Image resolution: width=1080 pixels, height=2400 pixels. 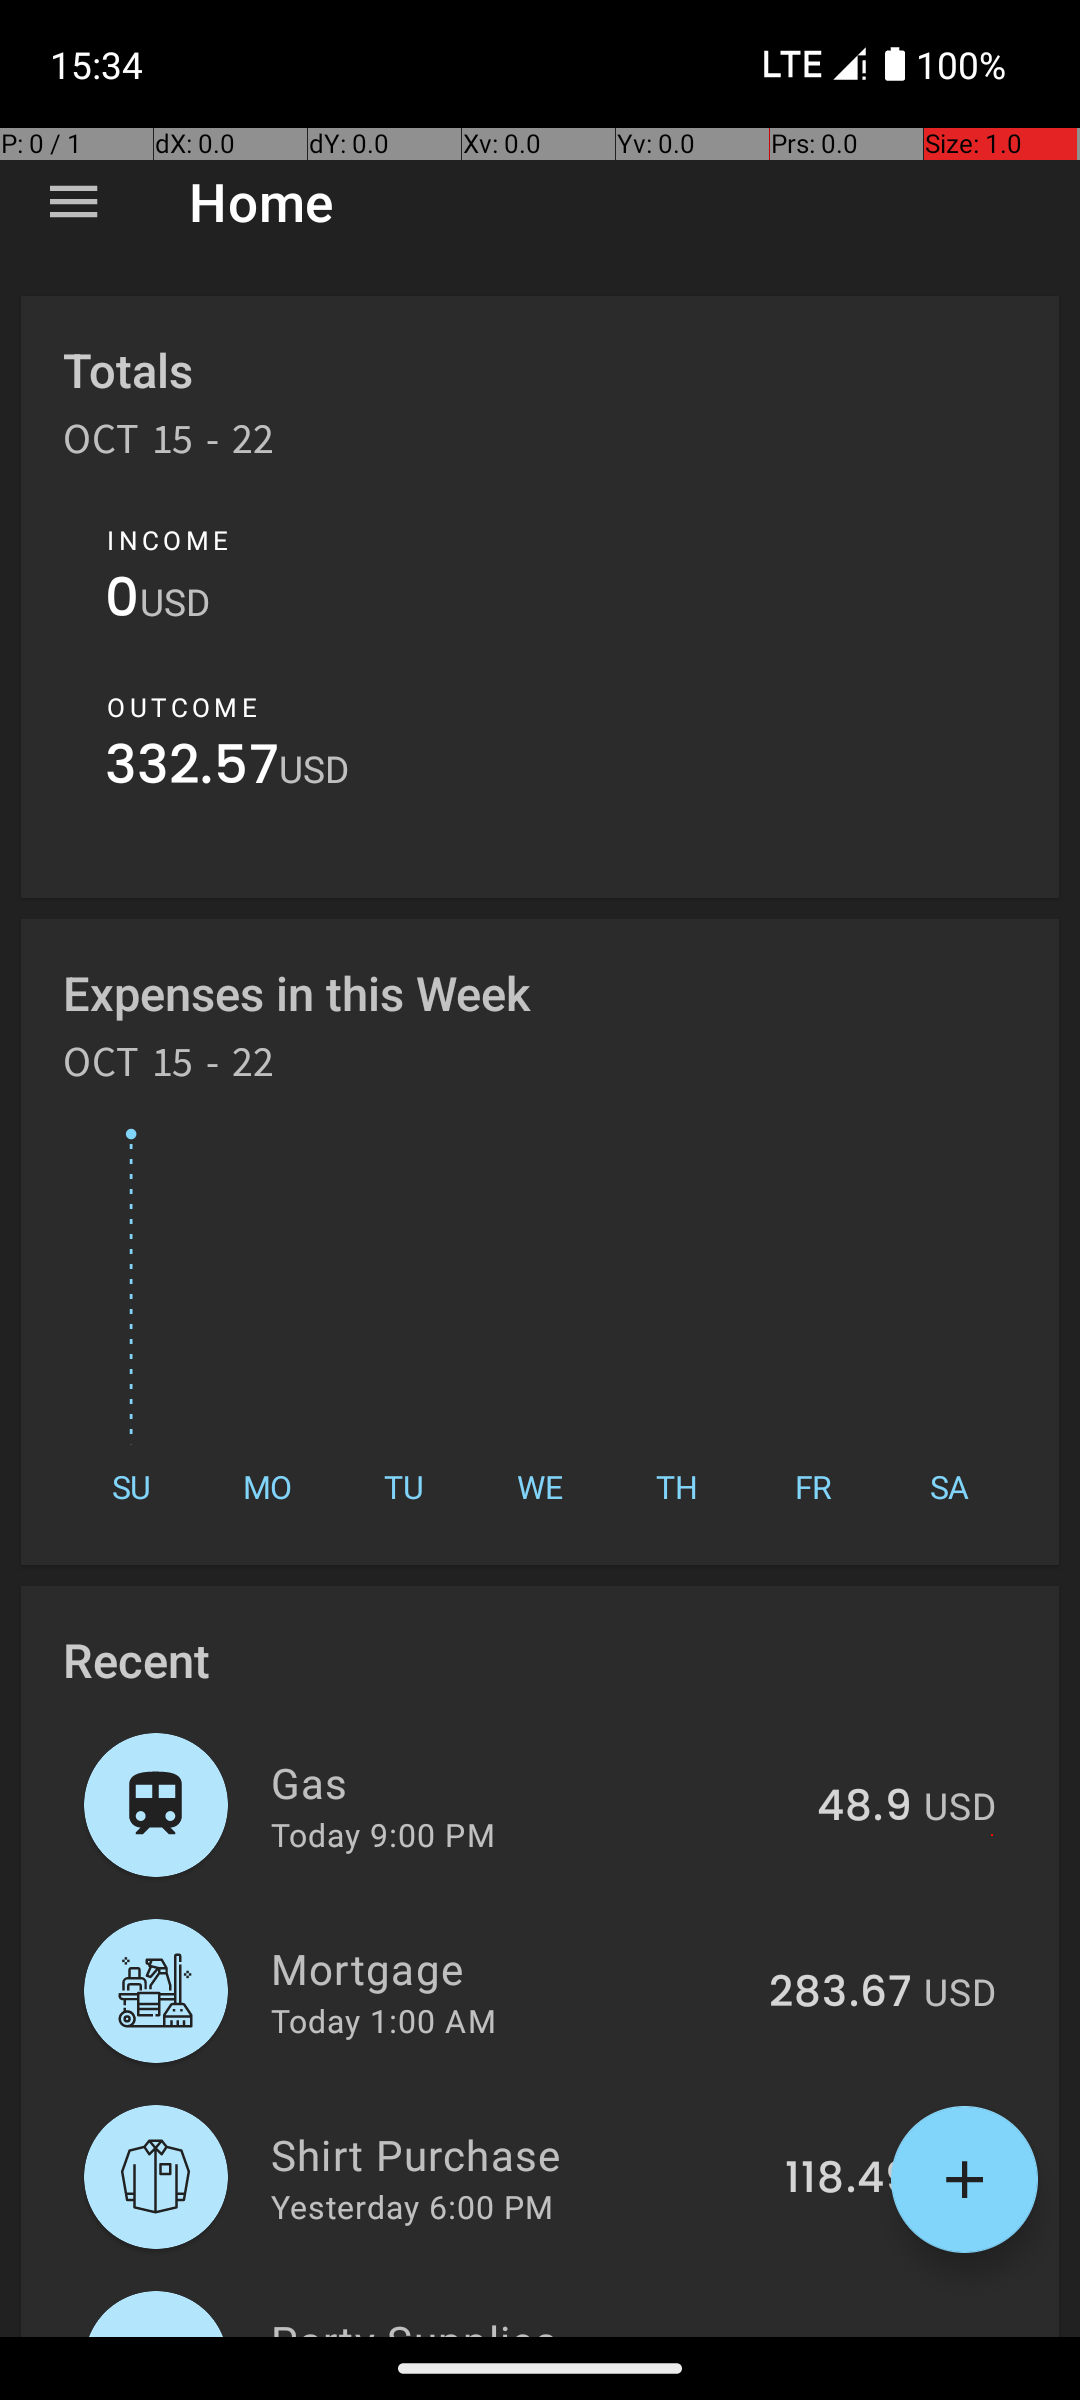 What do you see at coordinates (848, 2179) in the screenshot?
I see `118.49` at bounding box center [848, 2179].